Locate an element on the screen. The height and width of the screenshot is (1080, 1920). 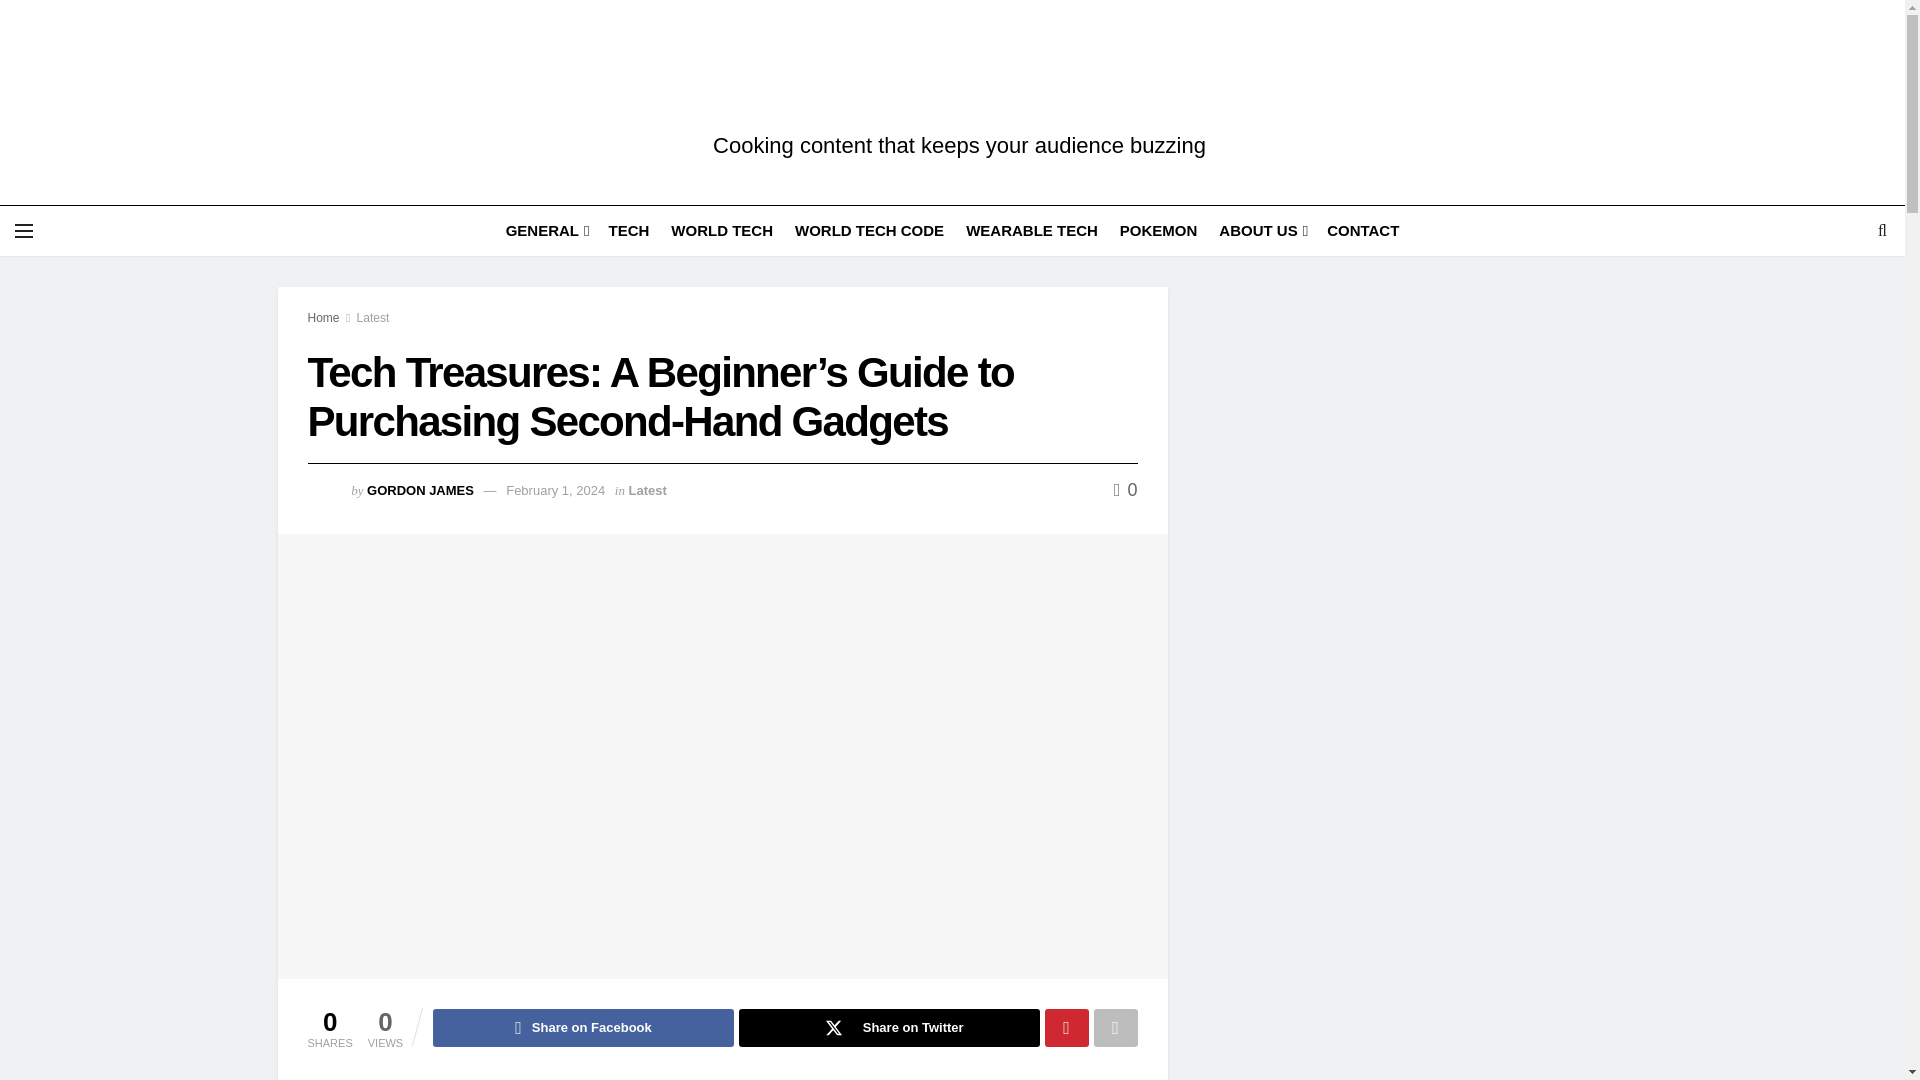
Latest is located at coordinates (648, 490).